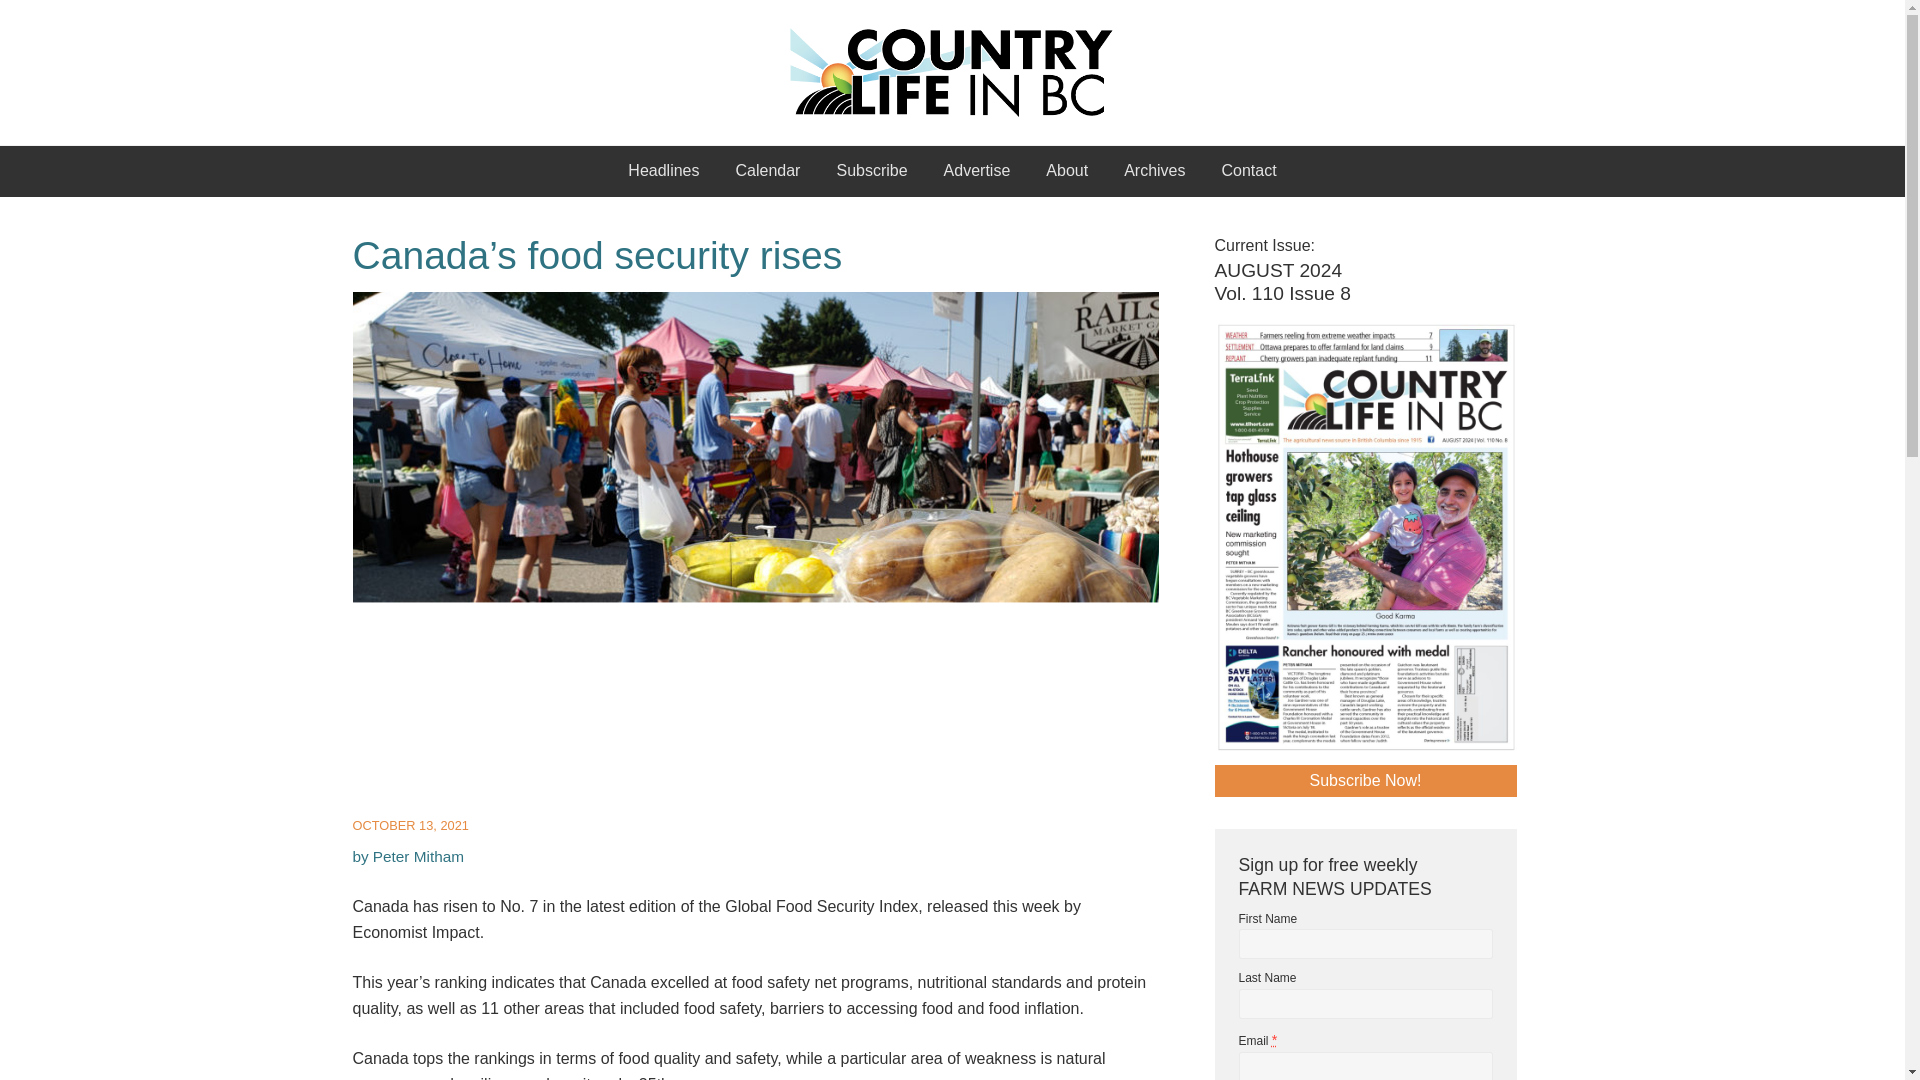 The width and height of the screenshot is (1920, 1080). Describe the element at coordinates (1154, 170) in the screenshot. I see `Archives` at that location.